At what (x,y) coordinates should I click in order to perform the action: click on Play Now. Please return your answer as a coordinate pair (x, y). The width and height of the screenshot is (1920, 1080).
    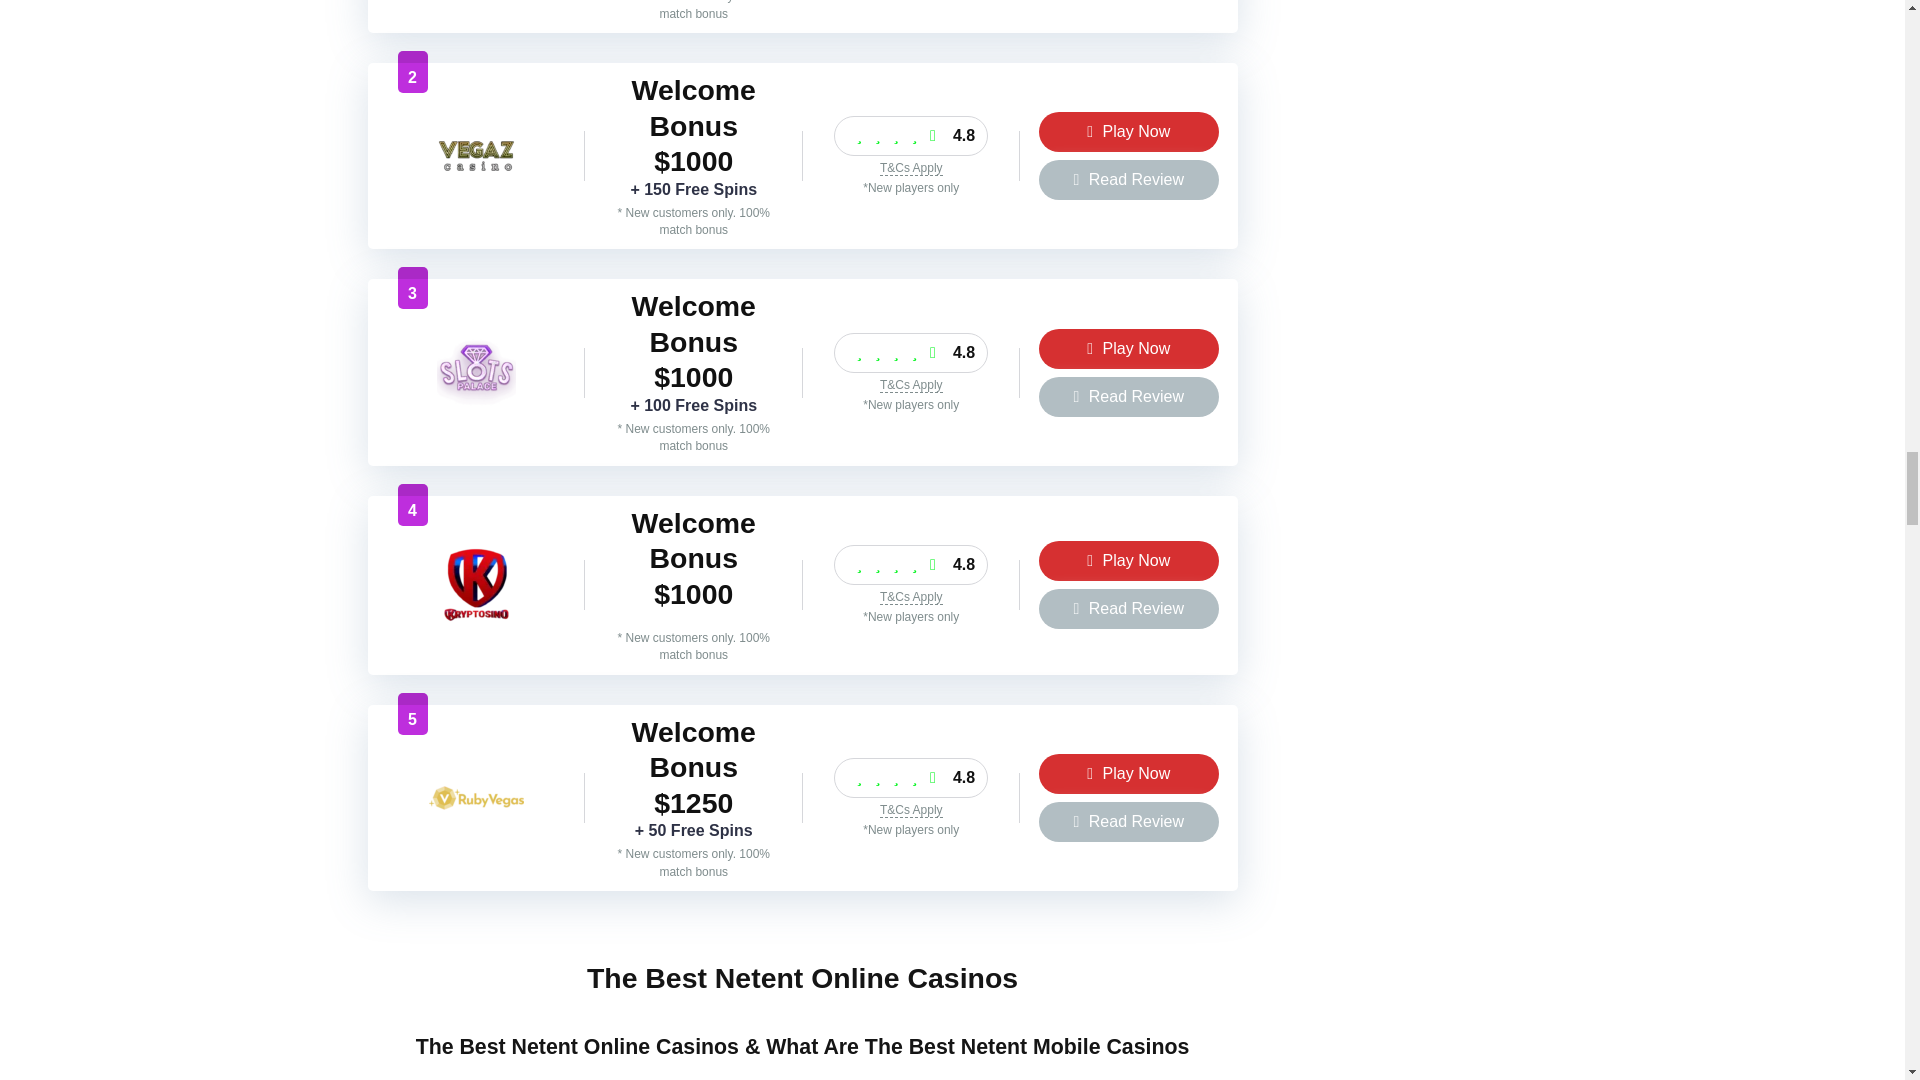
    Looking at the image, I should click on (1128, 561).